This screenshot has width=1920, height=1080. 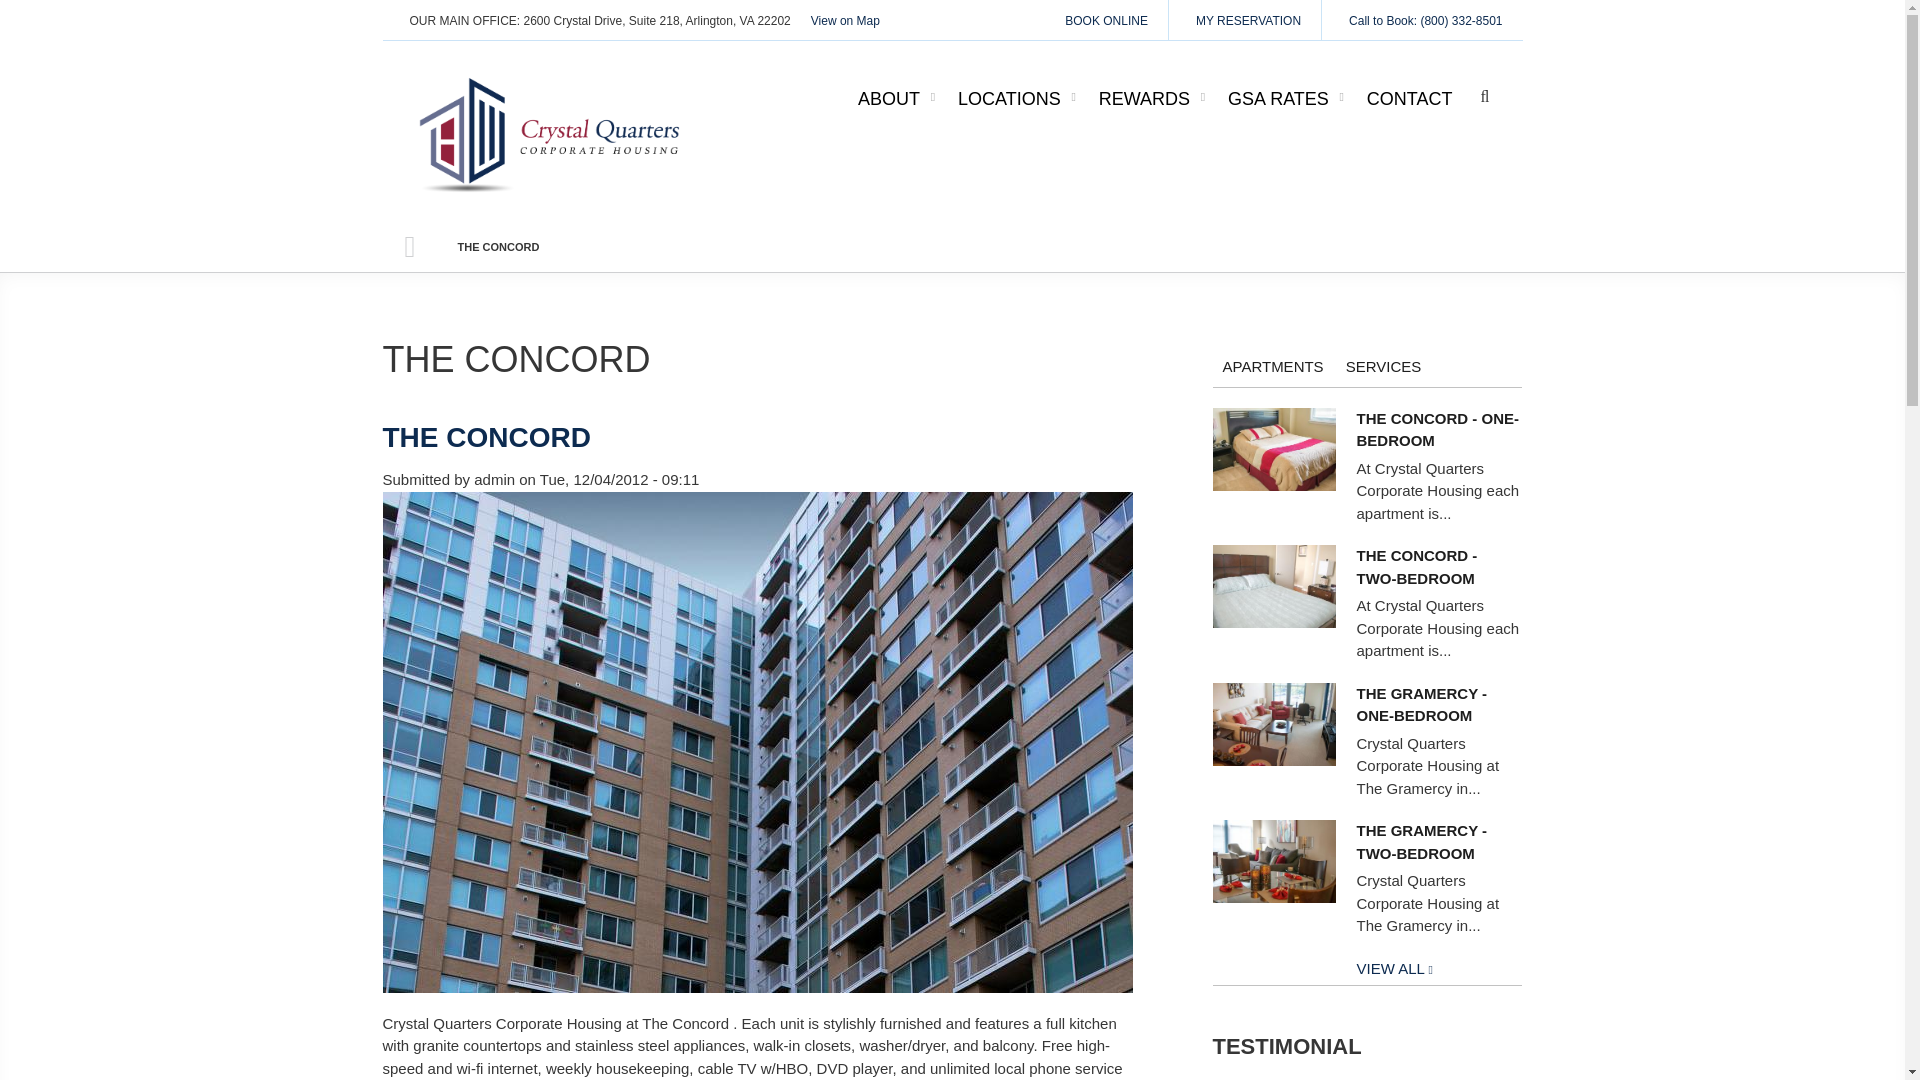 I want to click on HOME, so click(x=410, y=247).